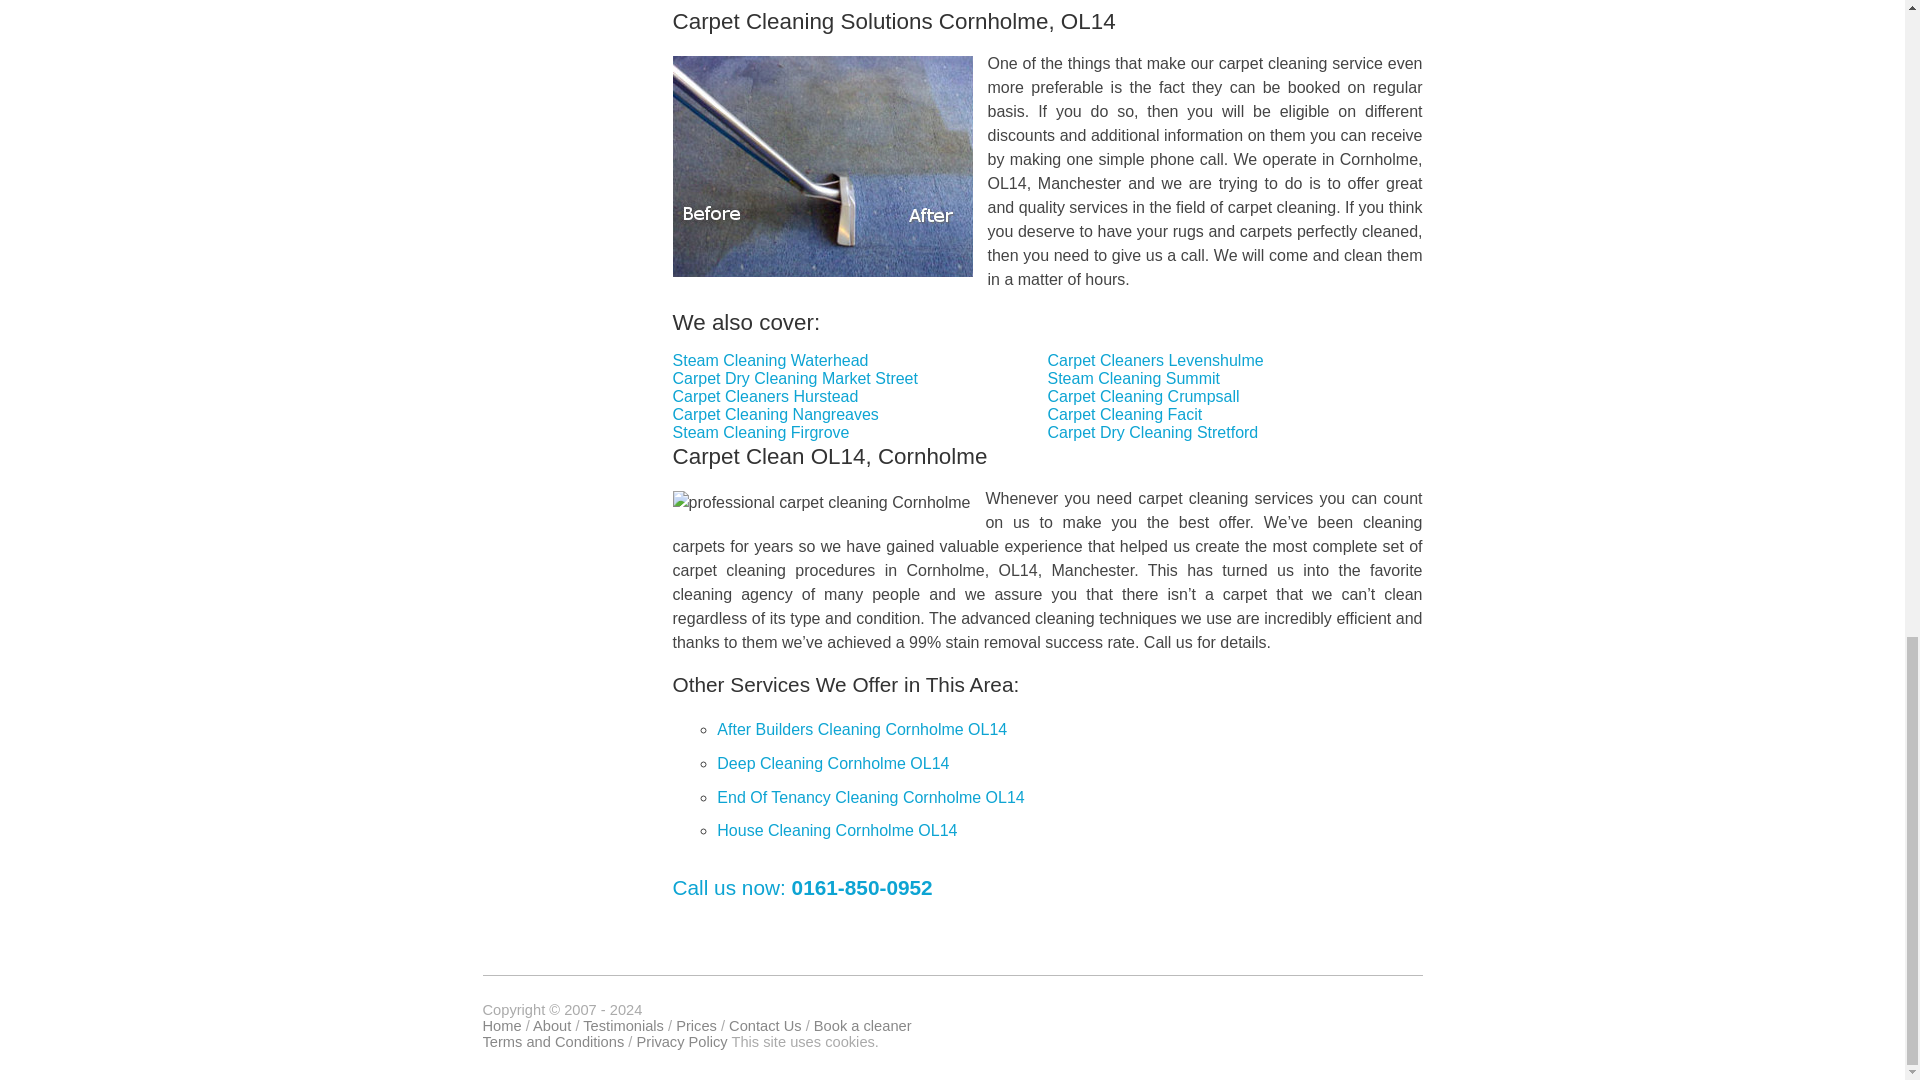 This screenshot has height=1080, width=1920. I want to click on M1 Carpet Dry Cleaning Market Street, so click(795, 378).